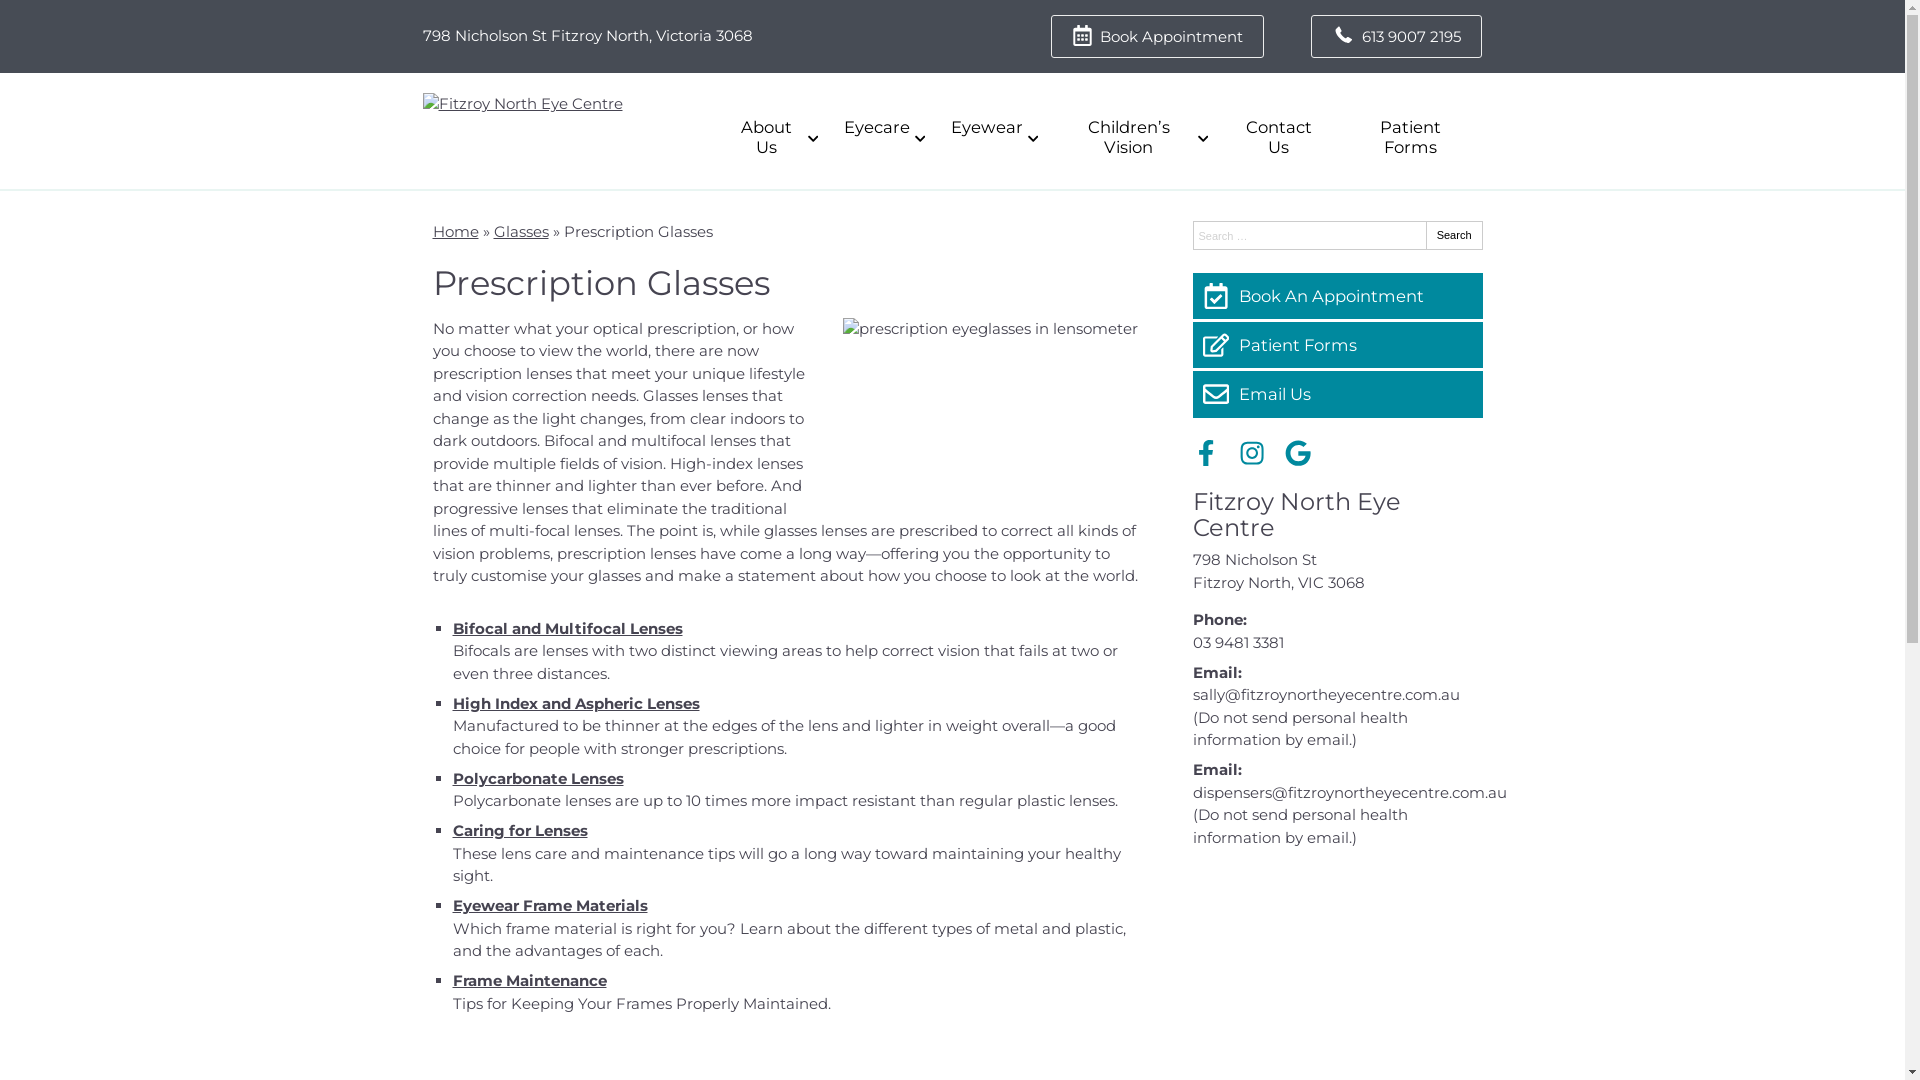 This screenshot has height=1080, width=1920. I want to click on sally@fitzroynortheyecentre.com.au, so click(1326, 694).